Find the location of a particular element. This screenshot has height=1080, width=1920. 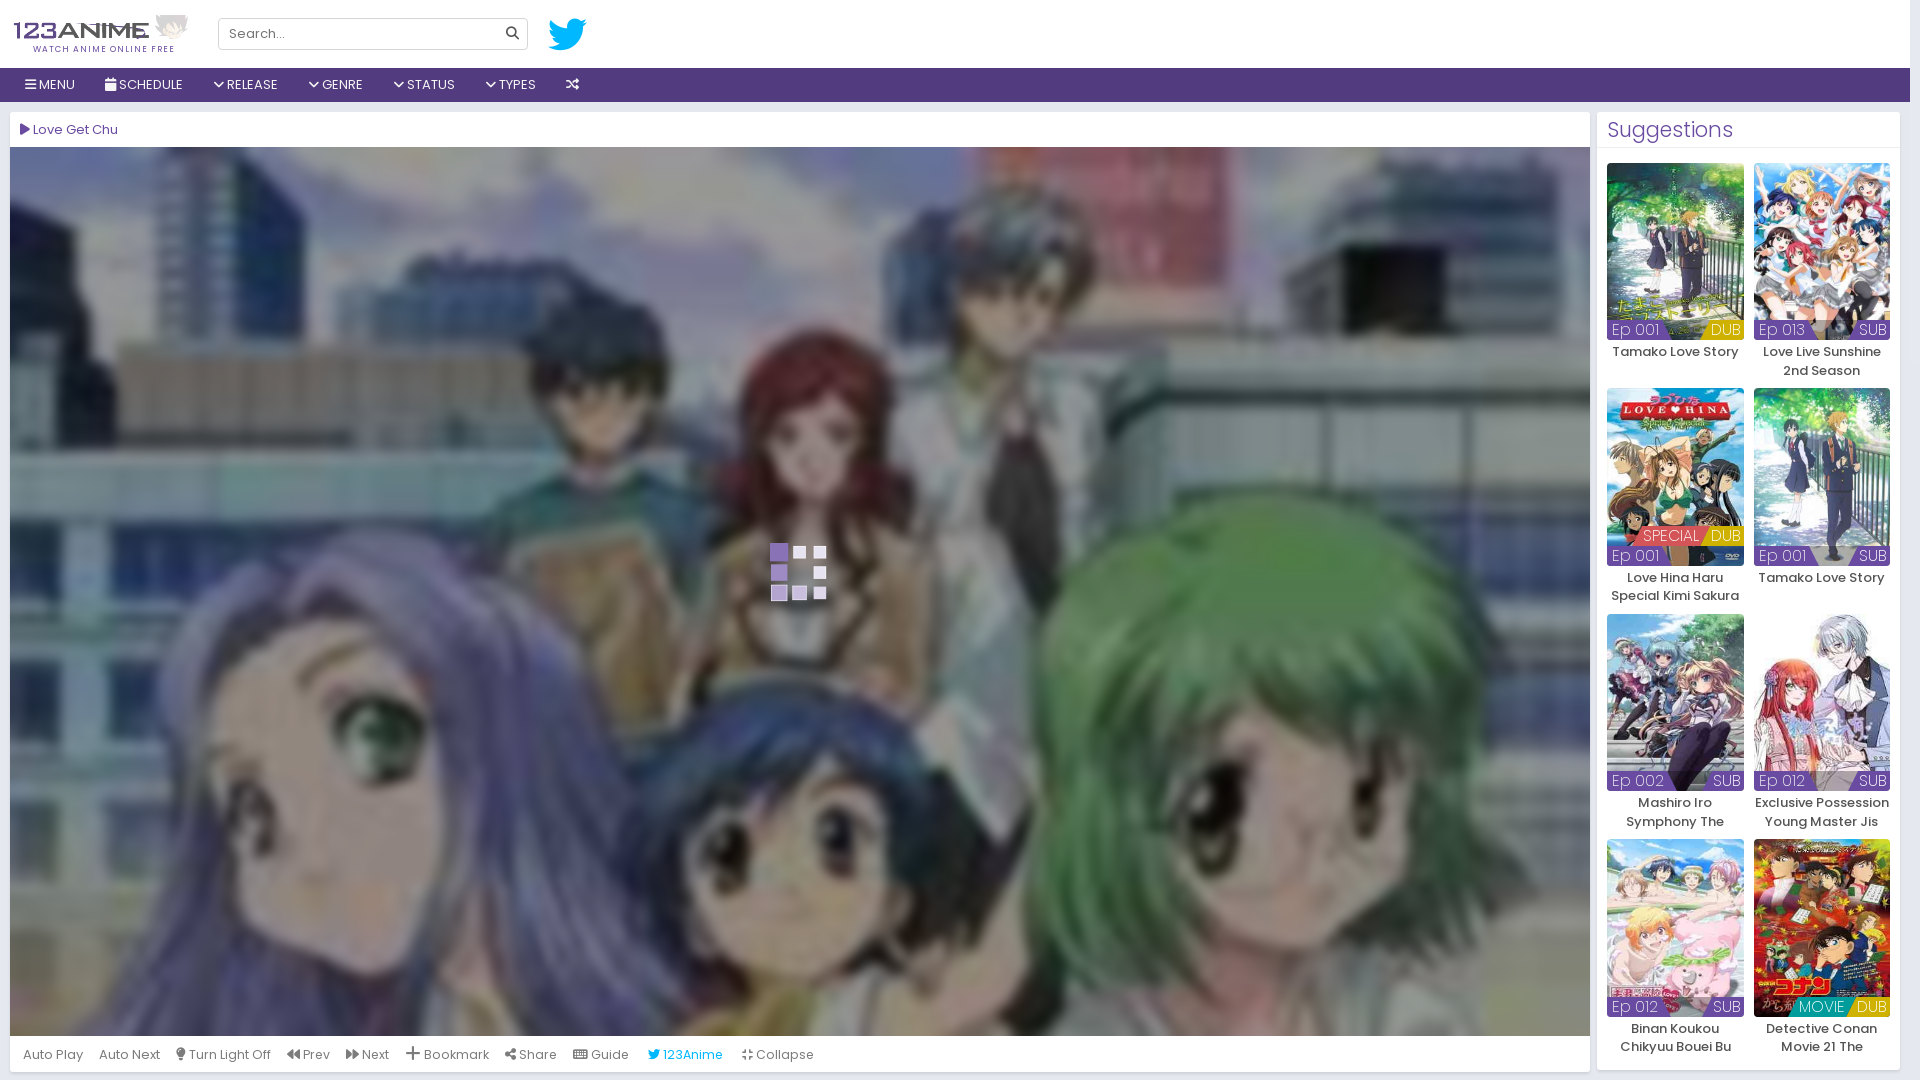

DUB
Ep 001 is located at coordinates (1676, 252).